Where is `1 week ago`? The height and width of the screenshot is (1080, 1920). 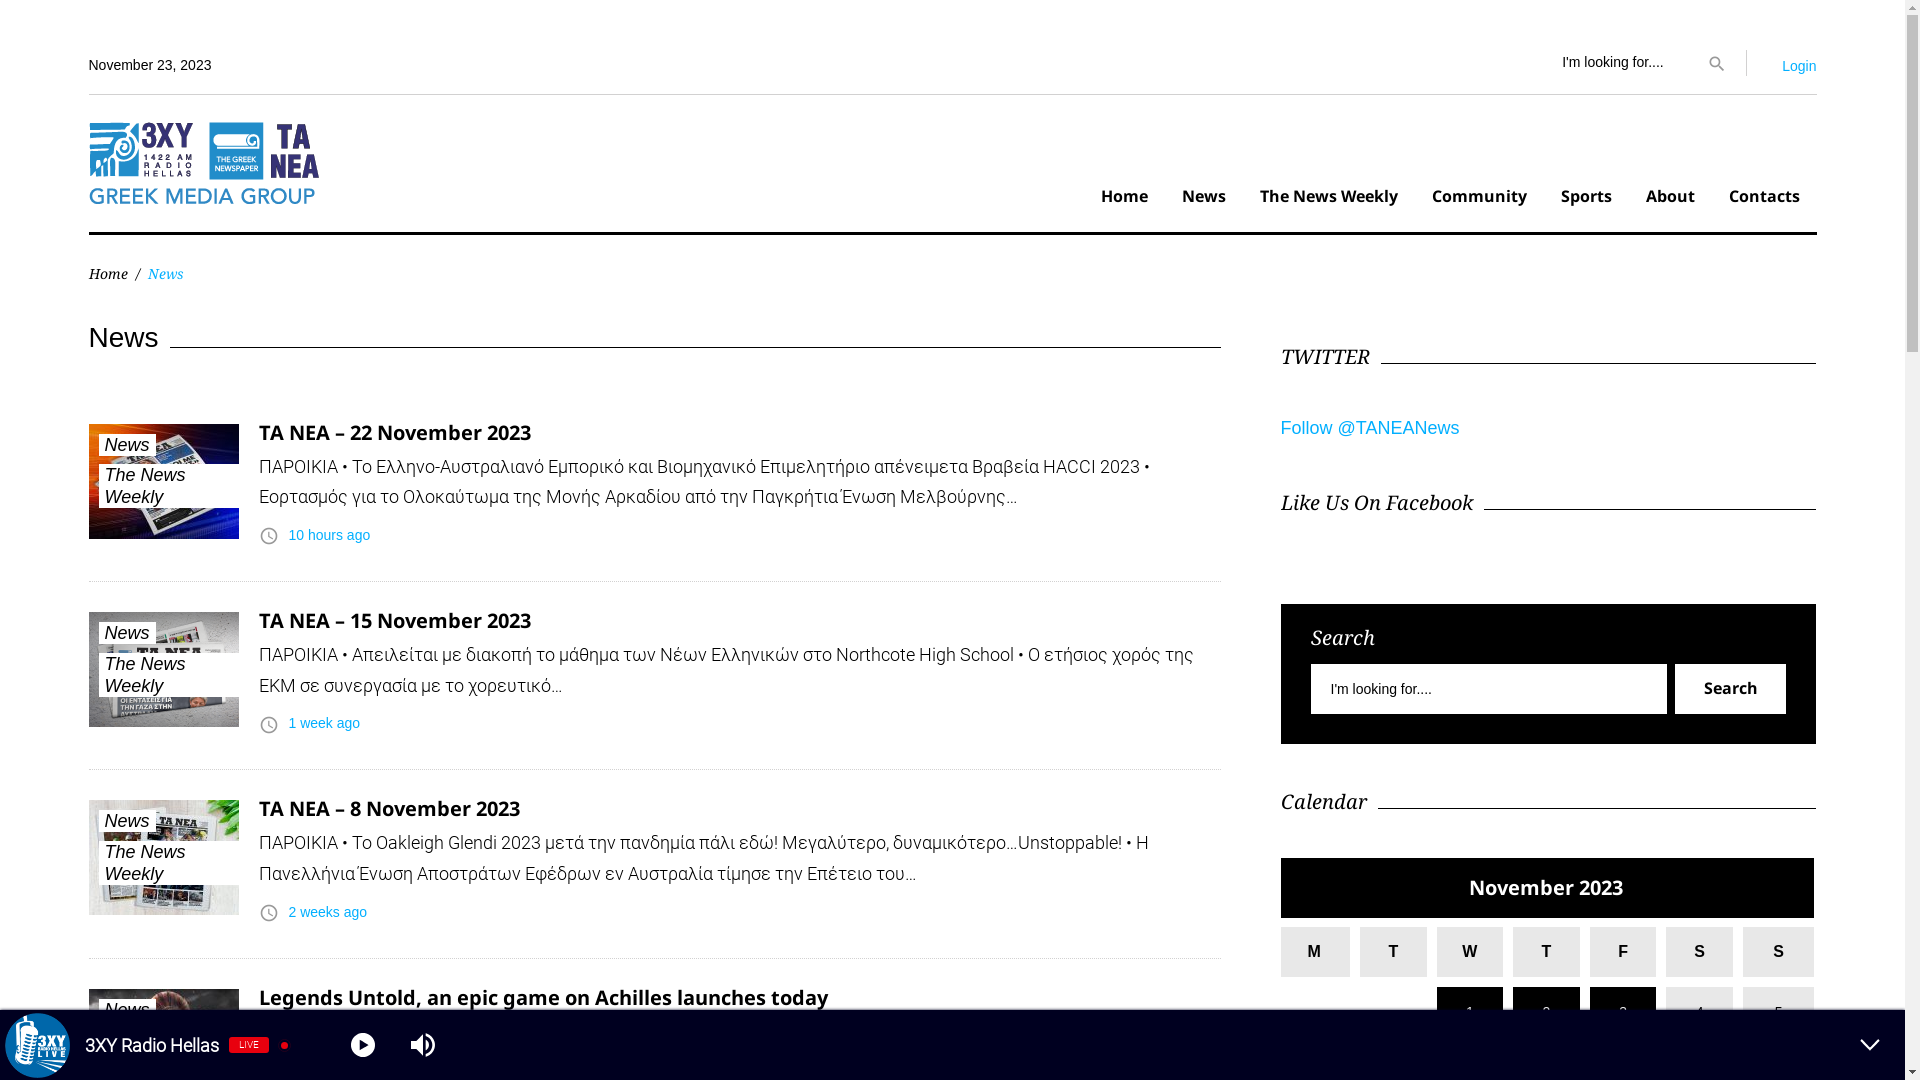
1 week ago is located at coordinates (324, 723).